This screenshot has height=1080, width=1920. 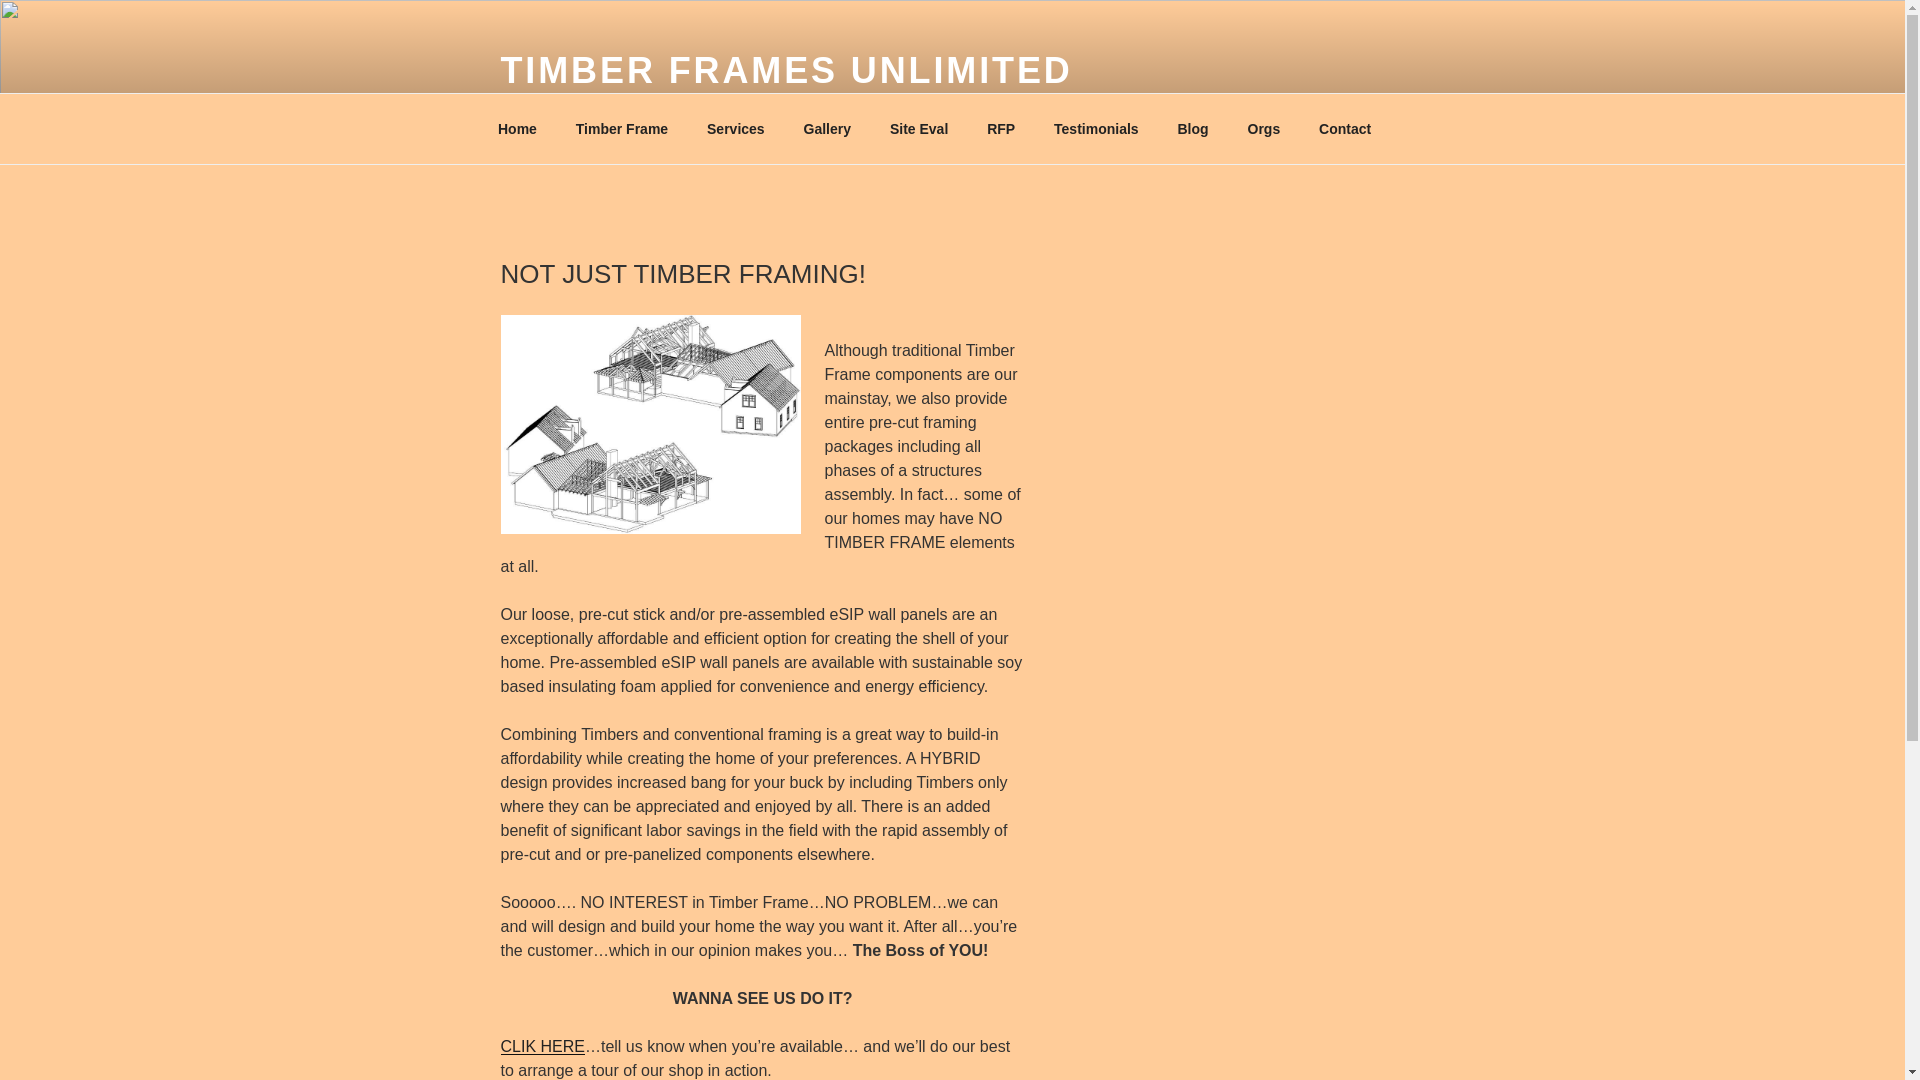 What do you see at coordinates (1344, 128) in the screenshot?
I see `Contact` at bounding box center [1344, 128].